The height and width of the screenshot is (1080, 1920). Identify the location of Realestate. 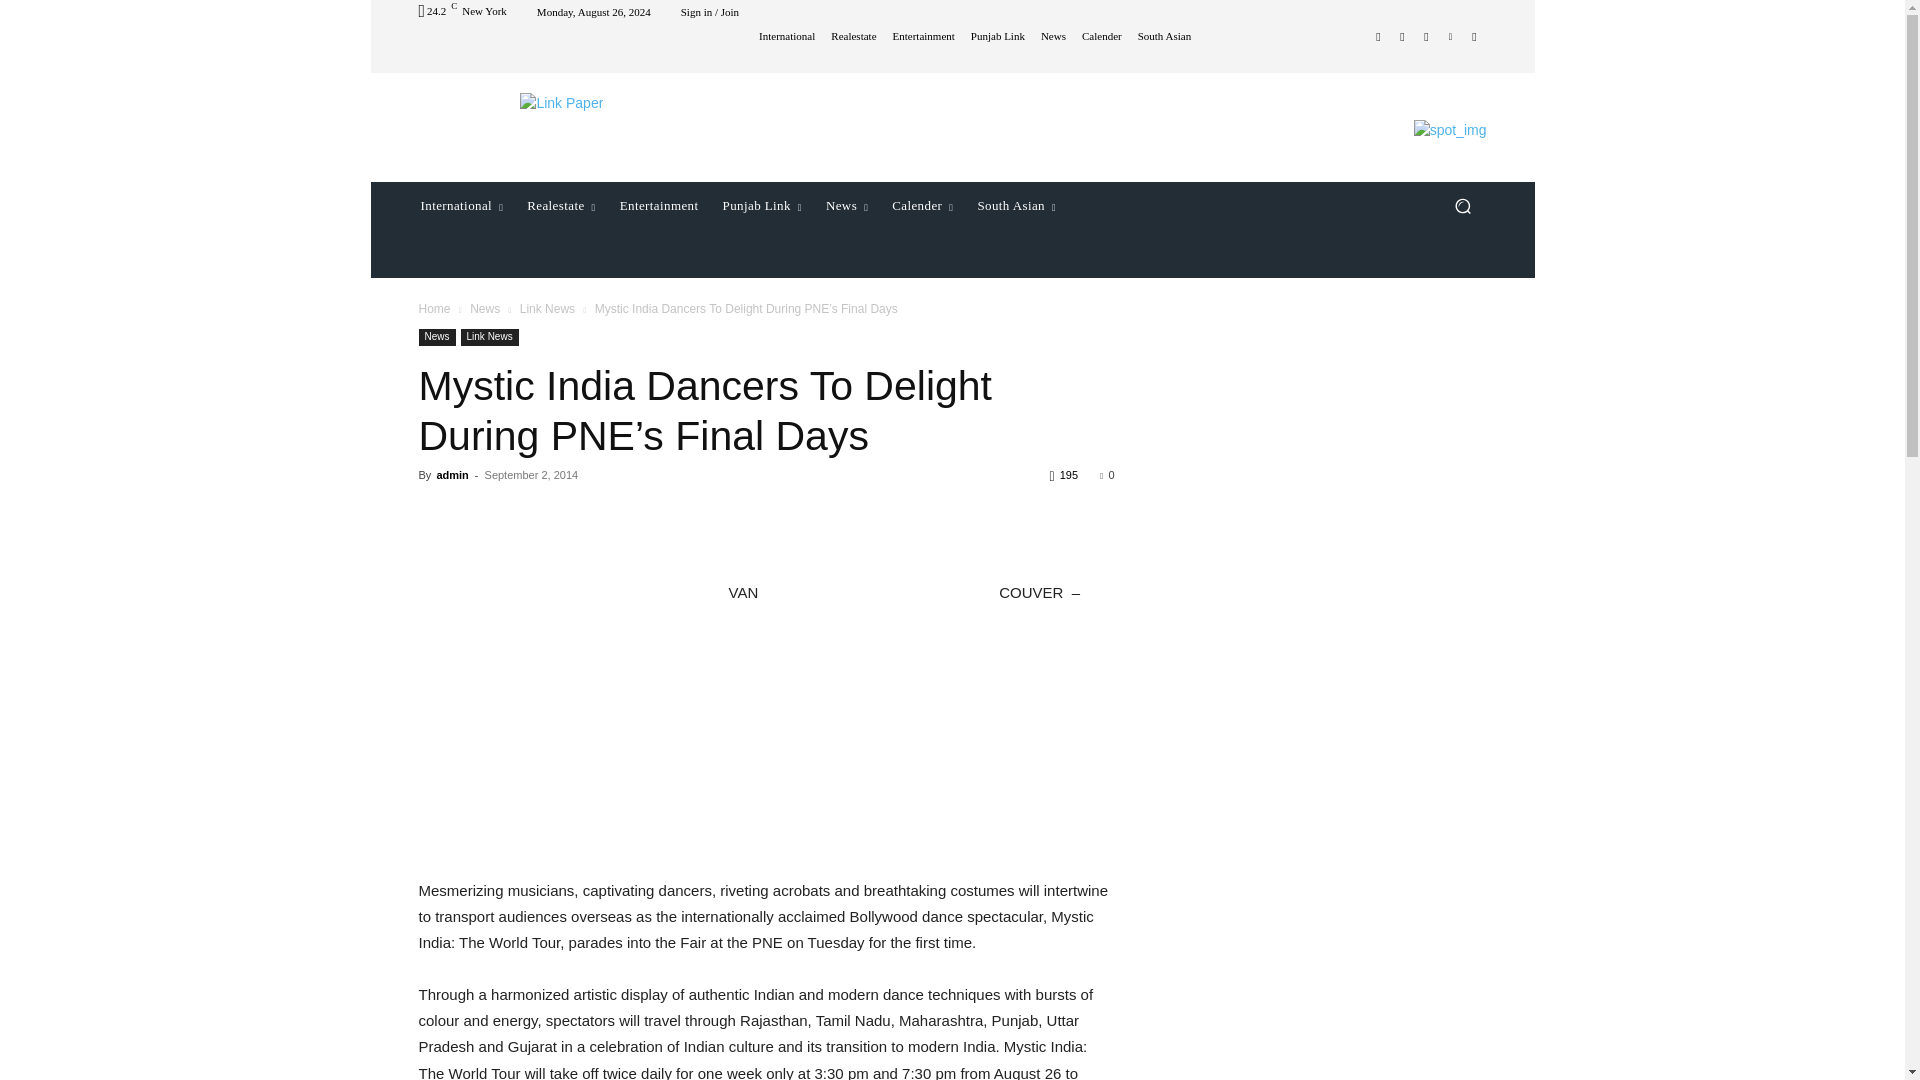
(853, 36).